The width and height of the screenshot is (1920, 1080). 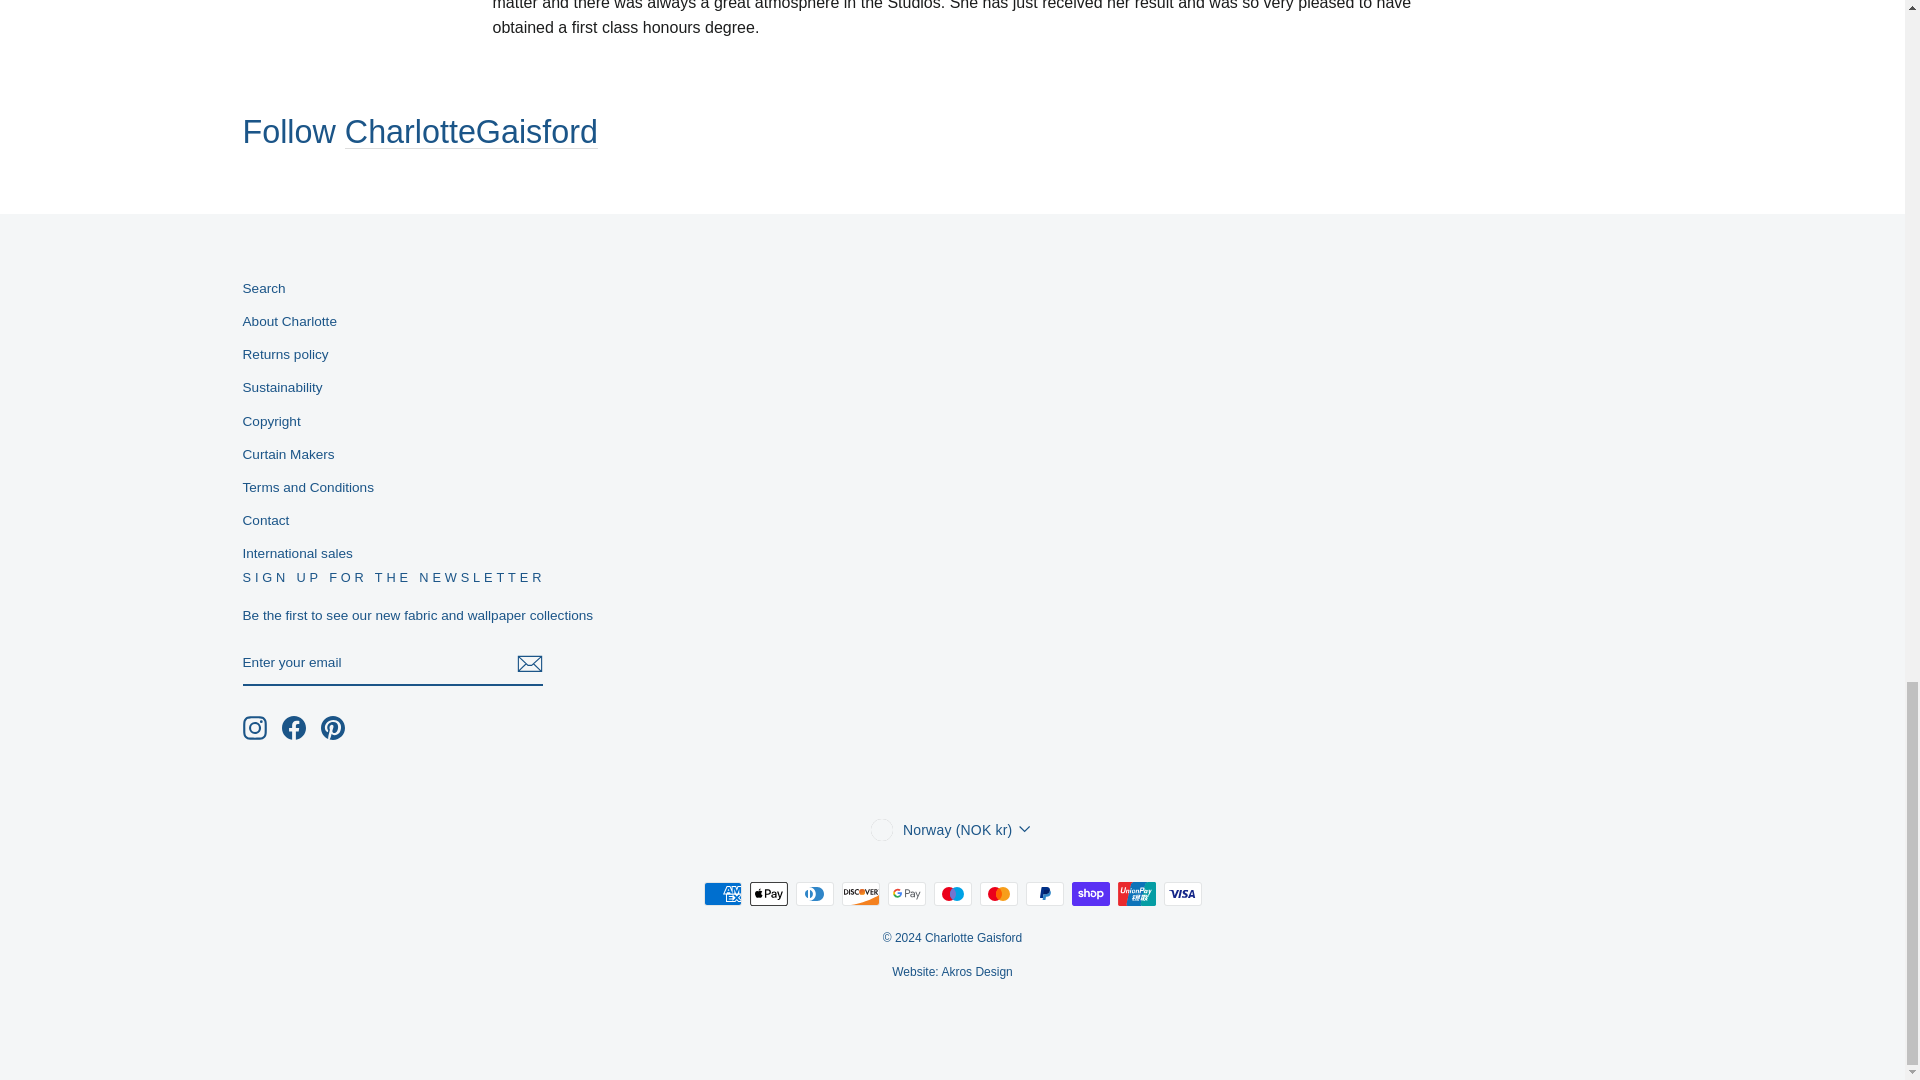 I want to click on Google Pay, so click(x=906, y=894).